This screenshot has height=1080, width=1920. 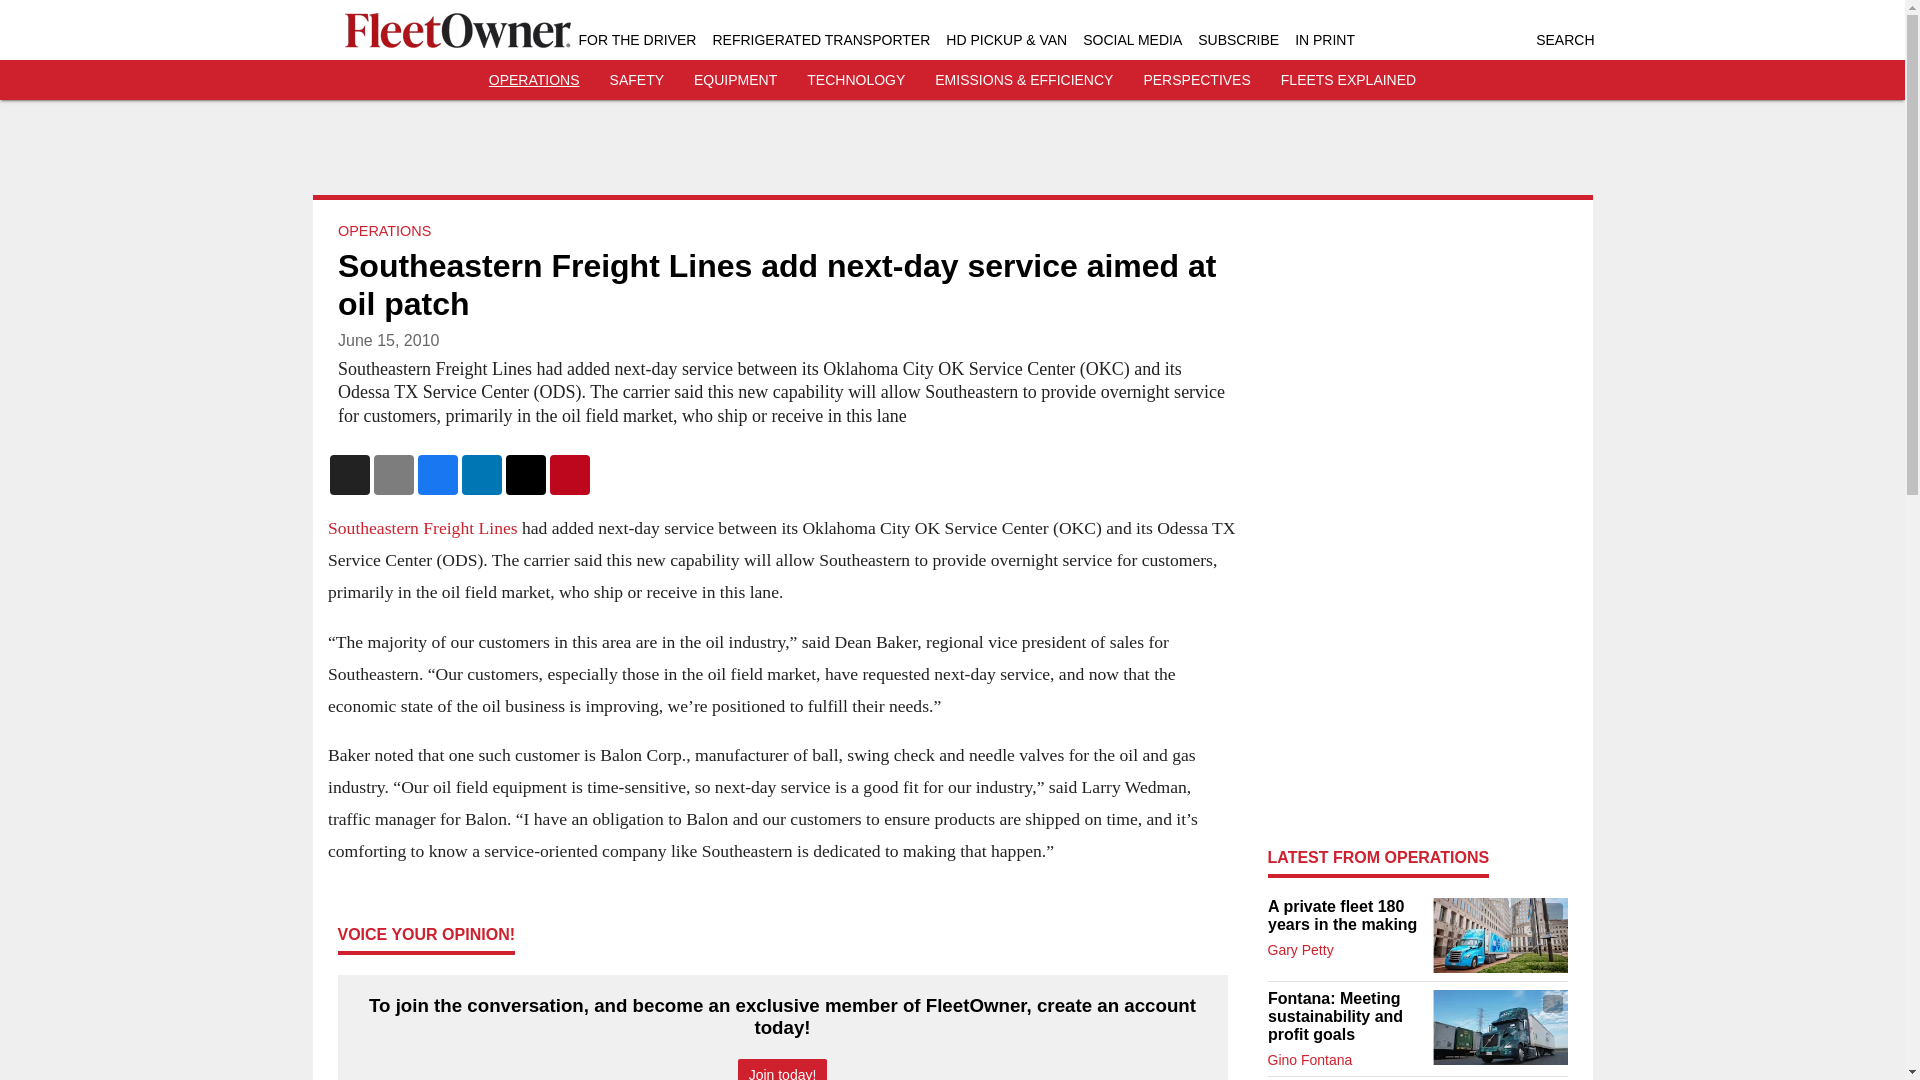 I want to click on SUBSCRIBE, so click(x=1238, y=40).